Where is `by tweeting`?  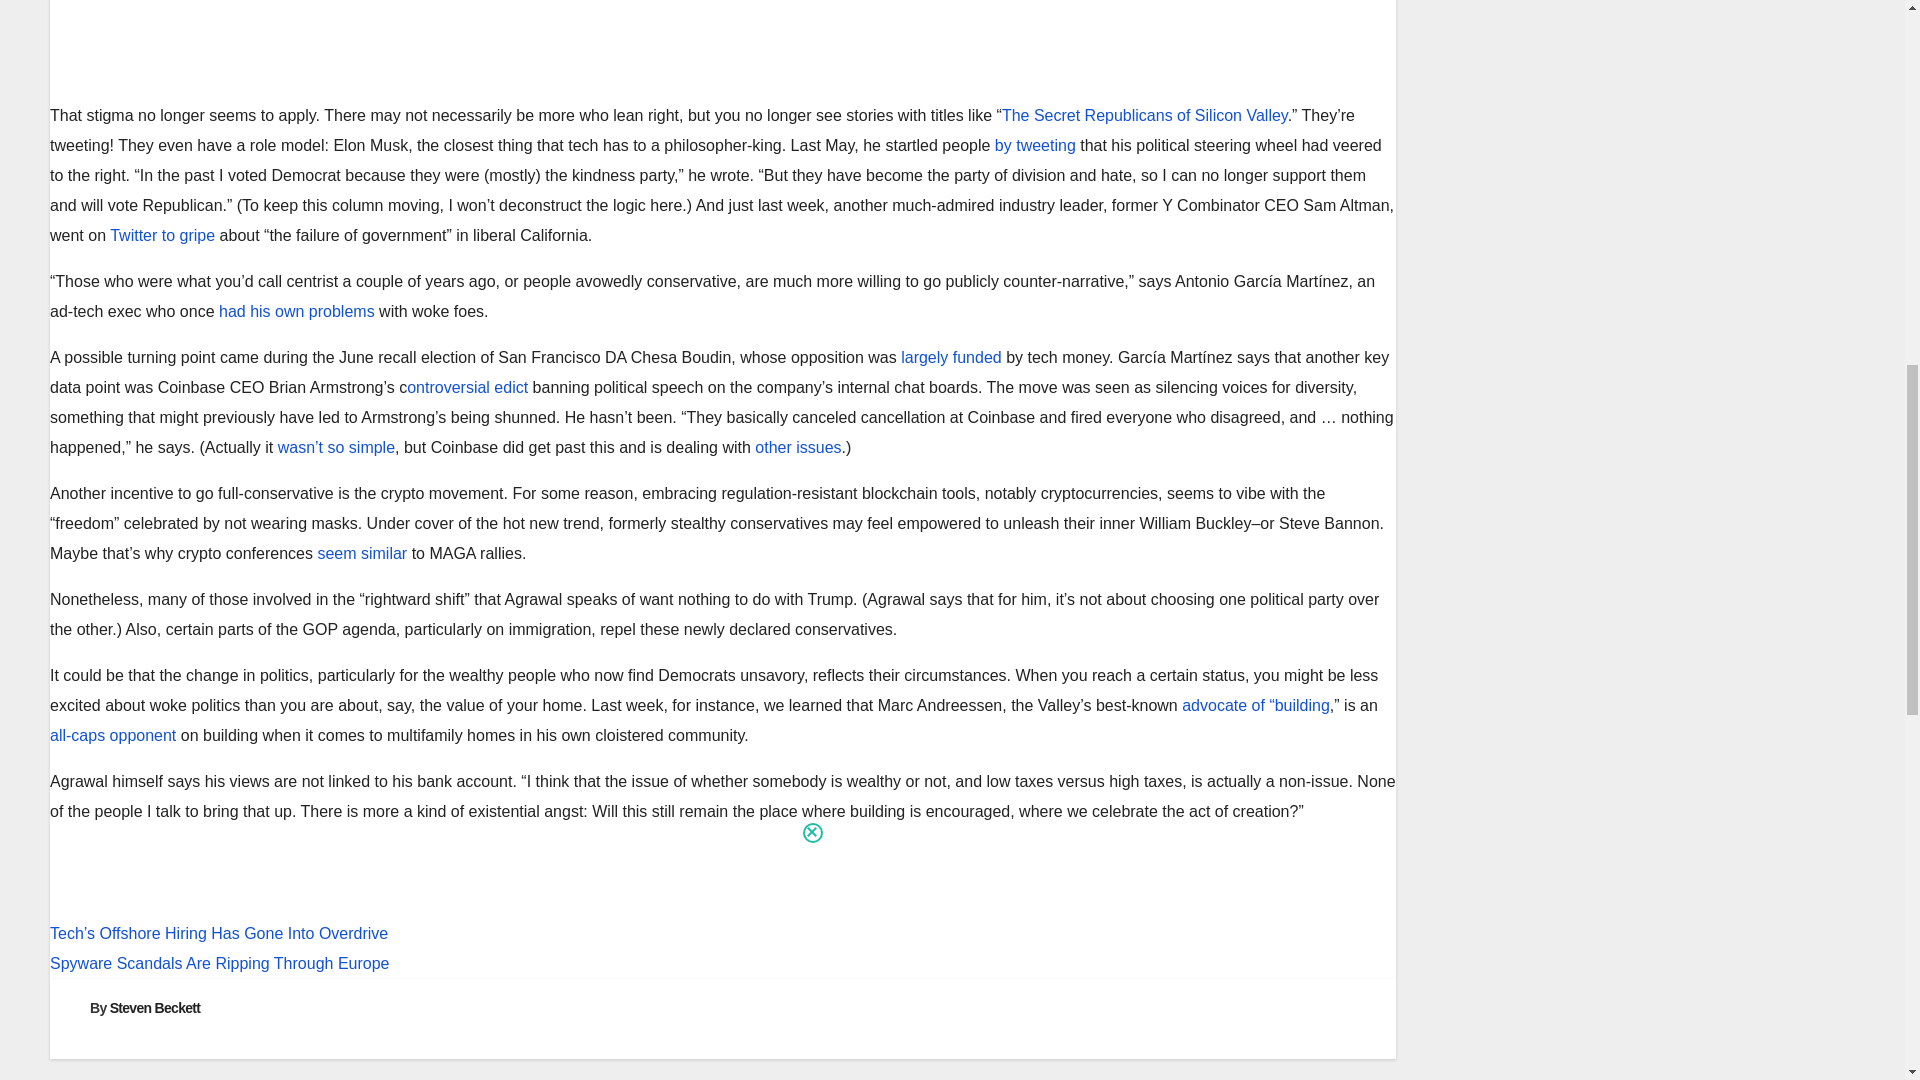
by tweeting is located at coordinates (1034, 146).